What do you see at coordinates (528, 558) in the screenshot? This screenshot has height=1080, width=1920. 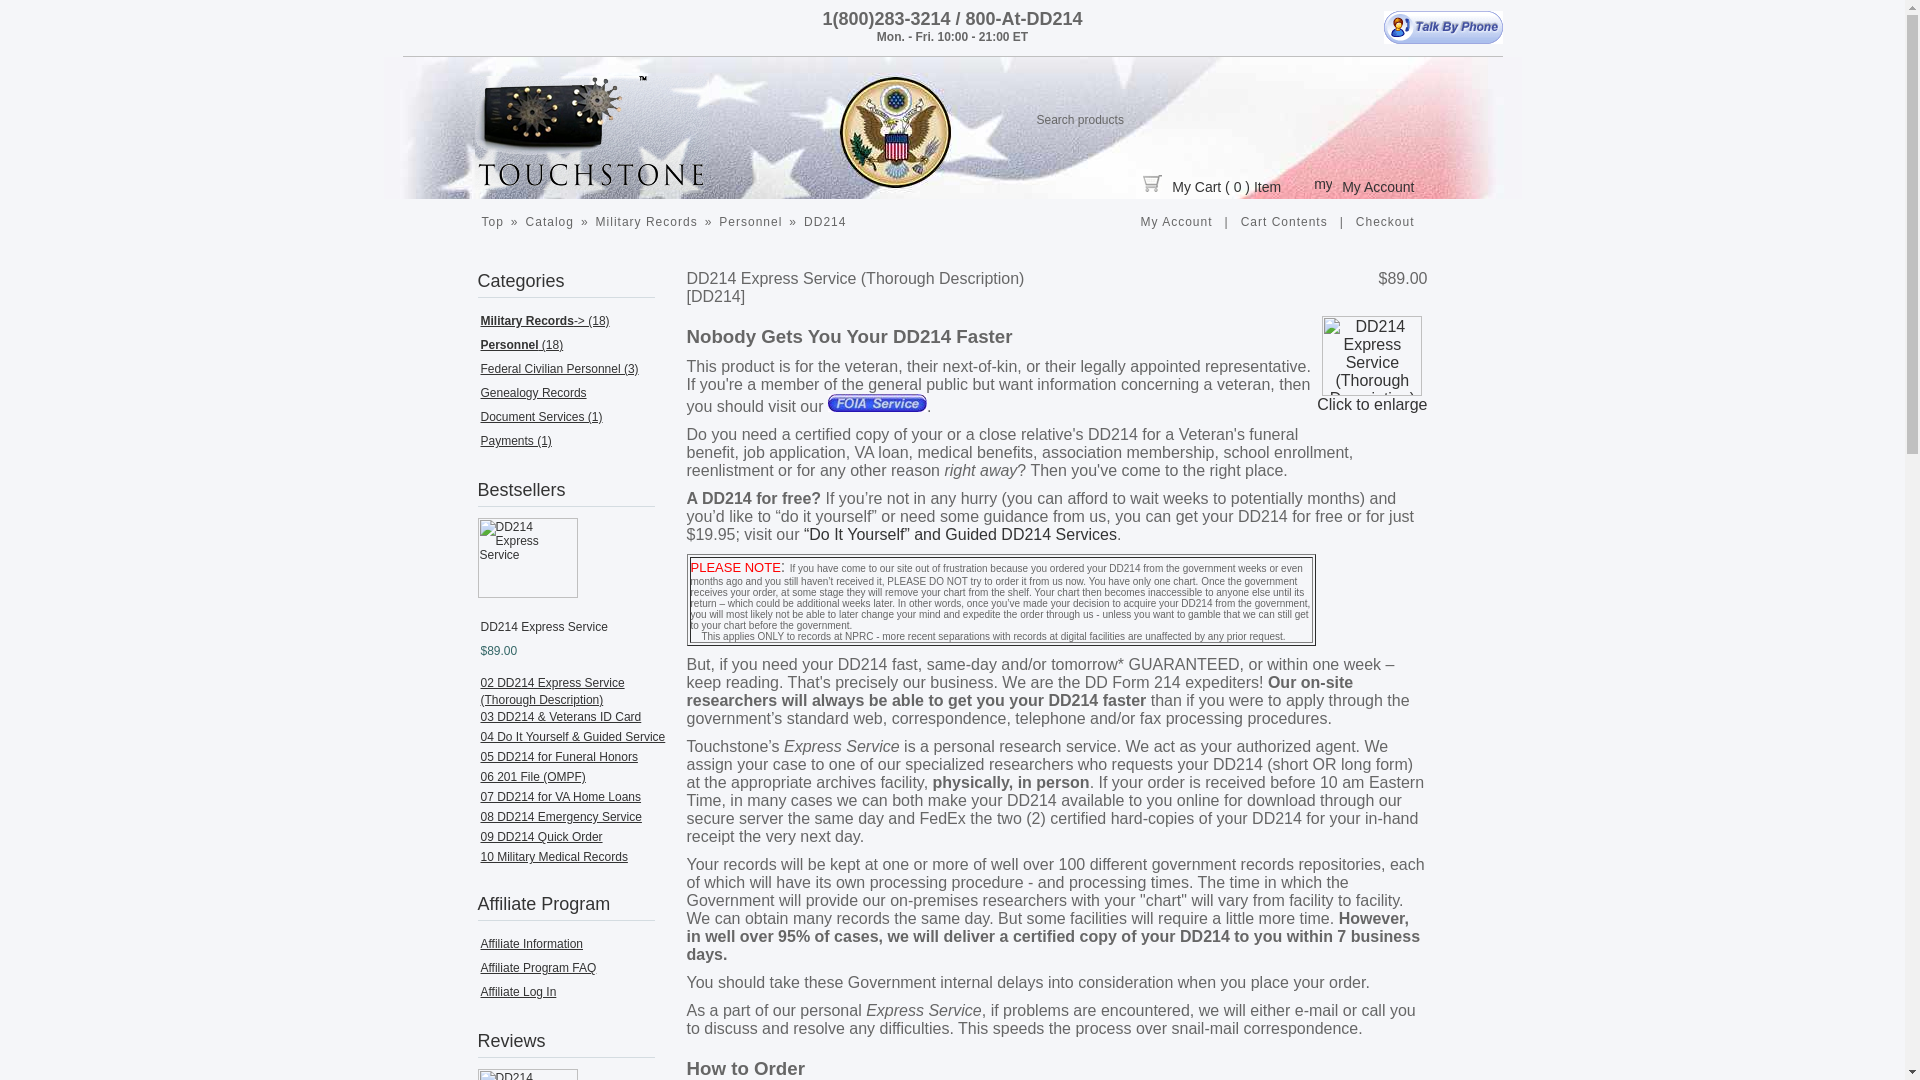 I see ` DD214 Express Service ` at bounding box center [528, 558].